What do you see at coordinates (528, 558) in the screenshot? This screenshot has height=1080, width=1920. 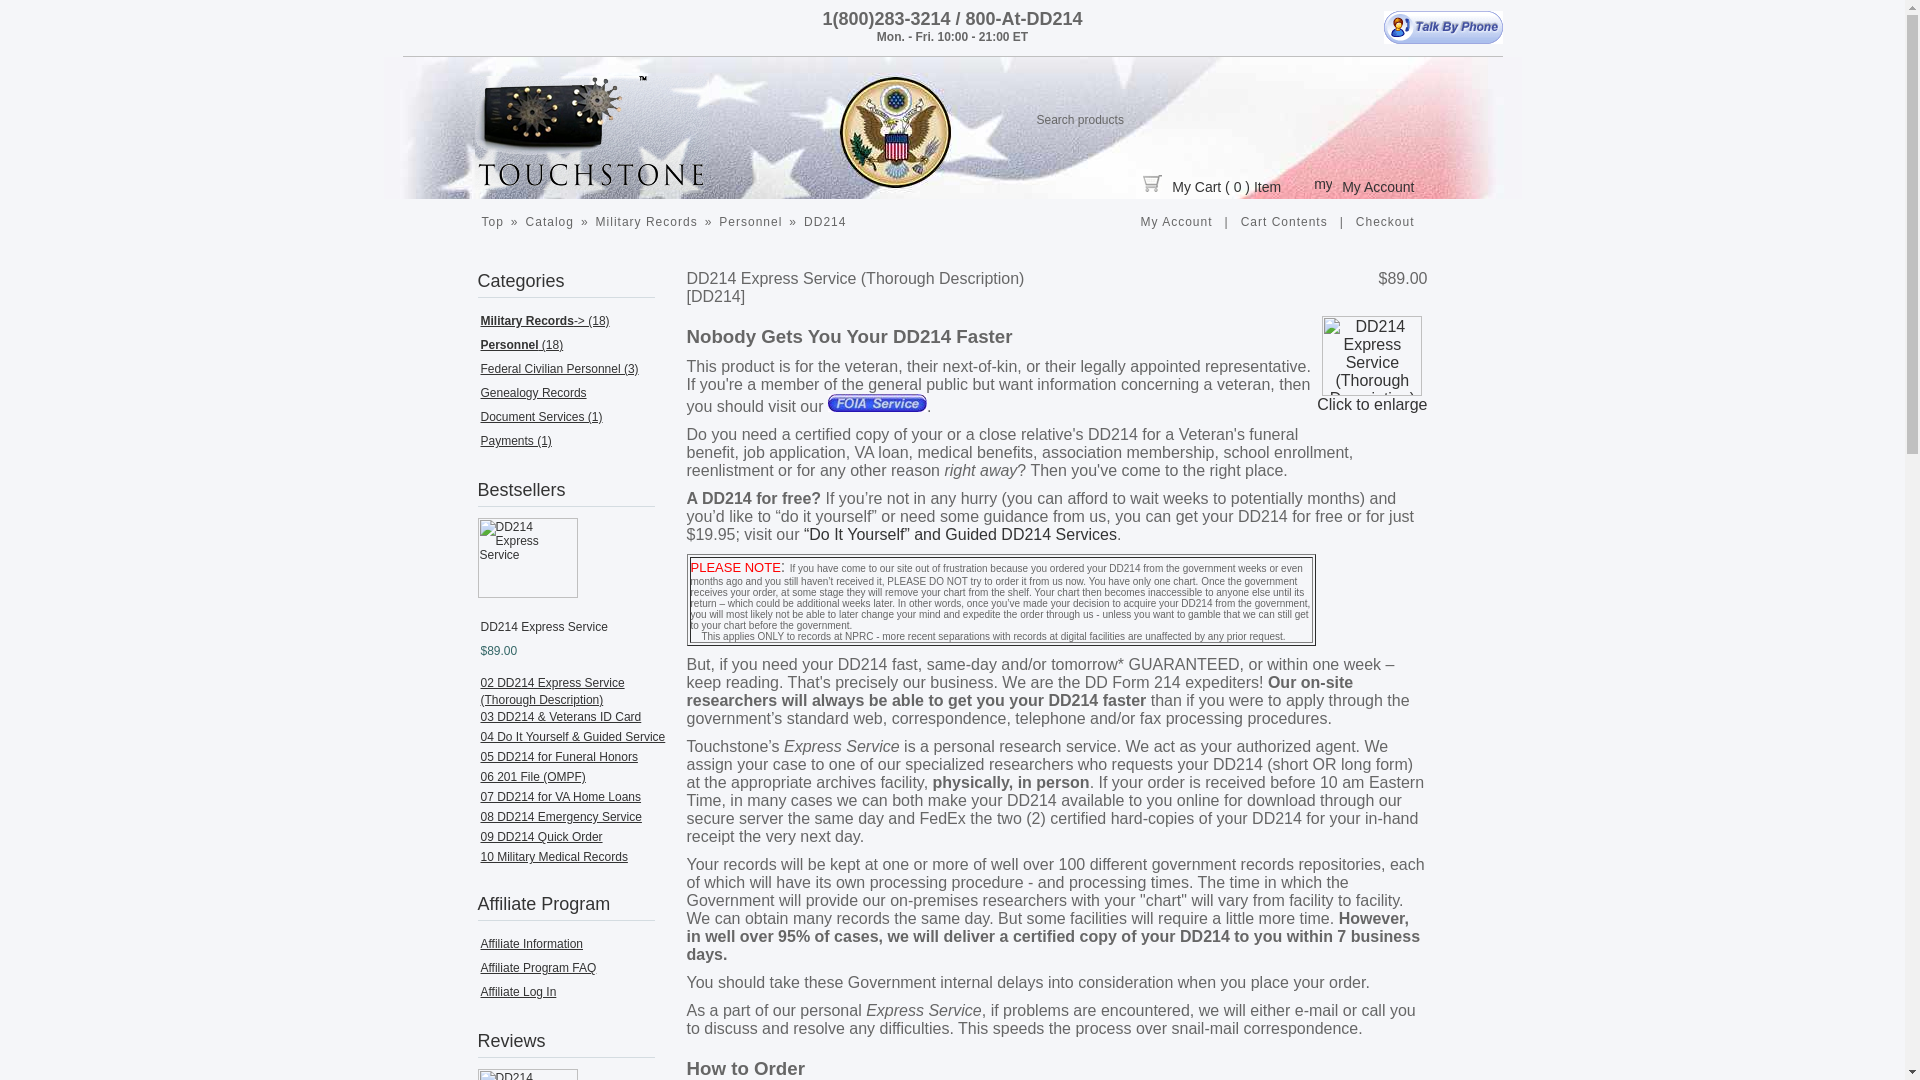 I see ` DD214 Express Service ` at bounding box center [528, 558].